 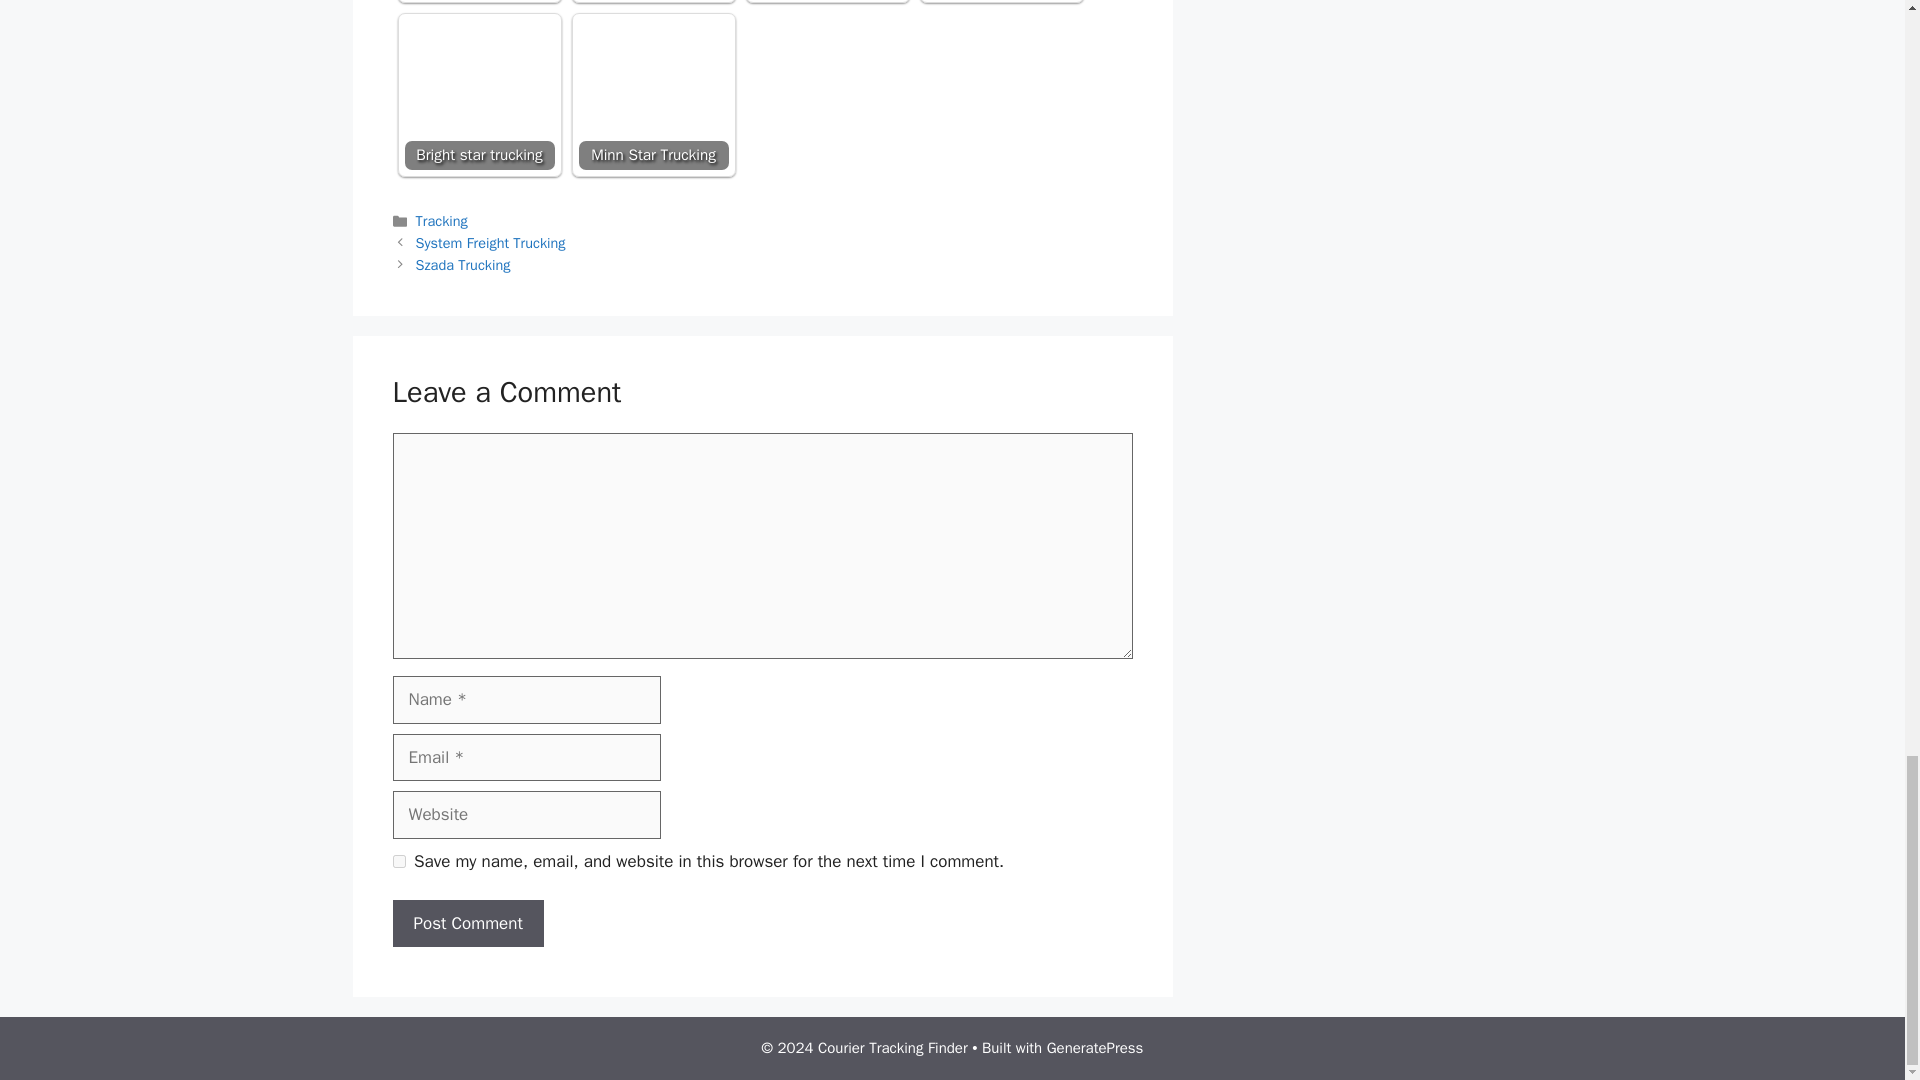 What do you see at coordinates (463, 264) in the screenshot?
I see `Szada Trucking` at bounding box center [463, 264].